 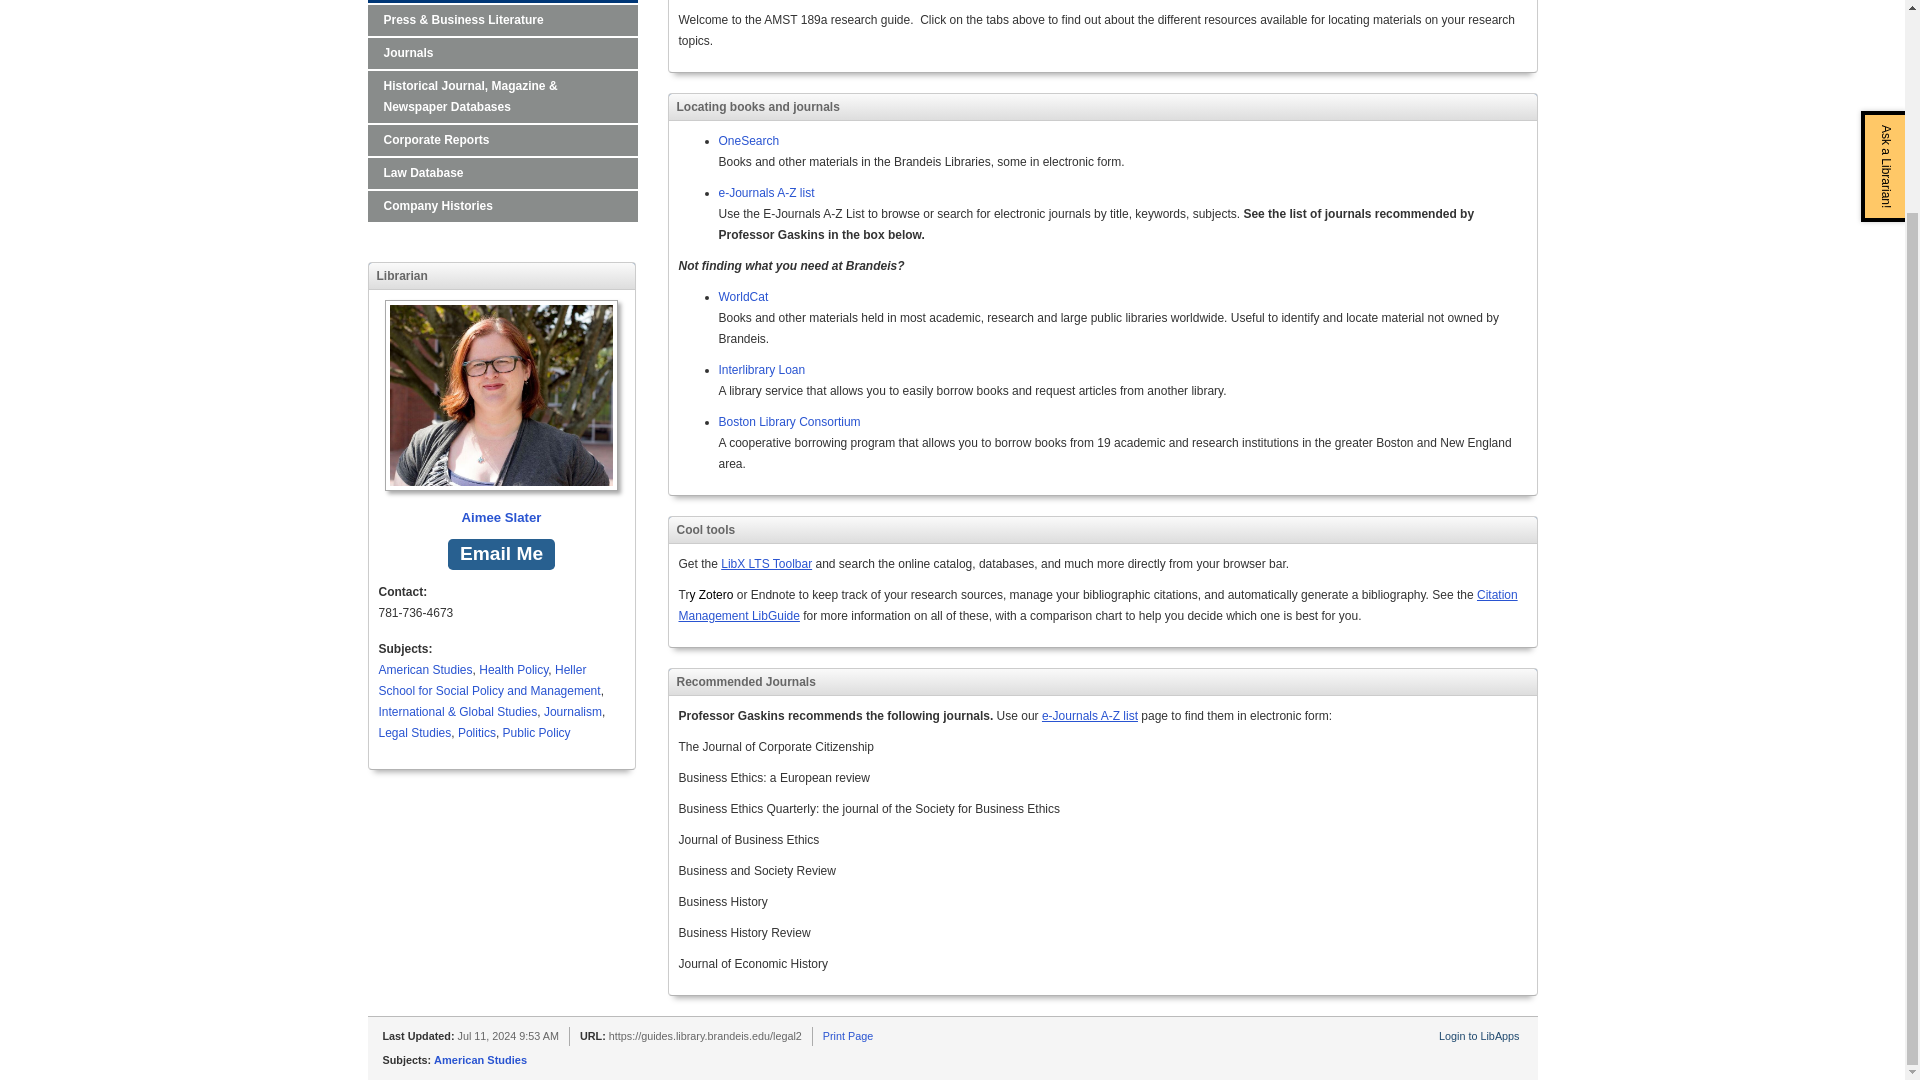 I want to click on Boston Library Consortium, so click(x=789, y=421).